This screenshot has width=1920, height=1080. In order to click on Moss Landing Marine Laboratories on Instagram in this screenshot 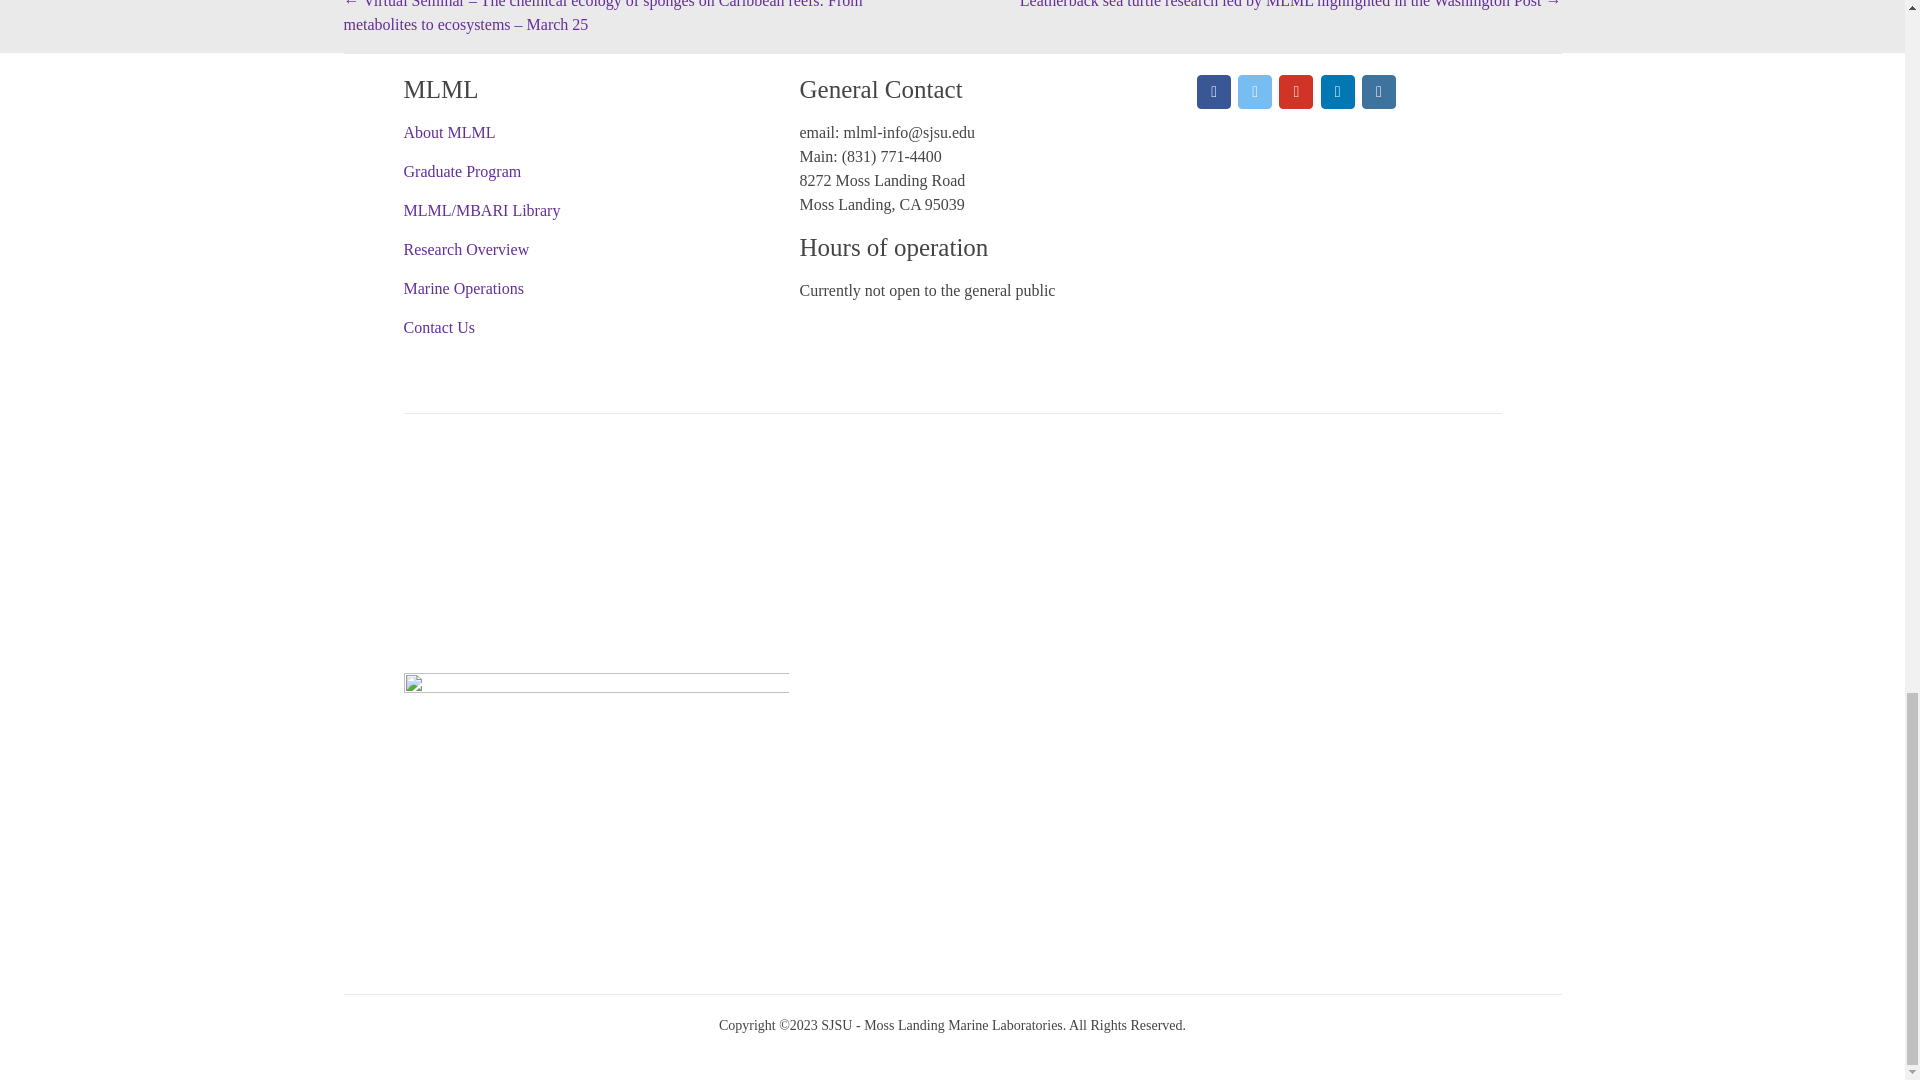, I will do `click(1378, 92)`.